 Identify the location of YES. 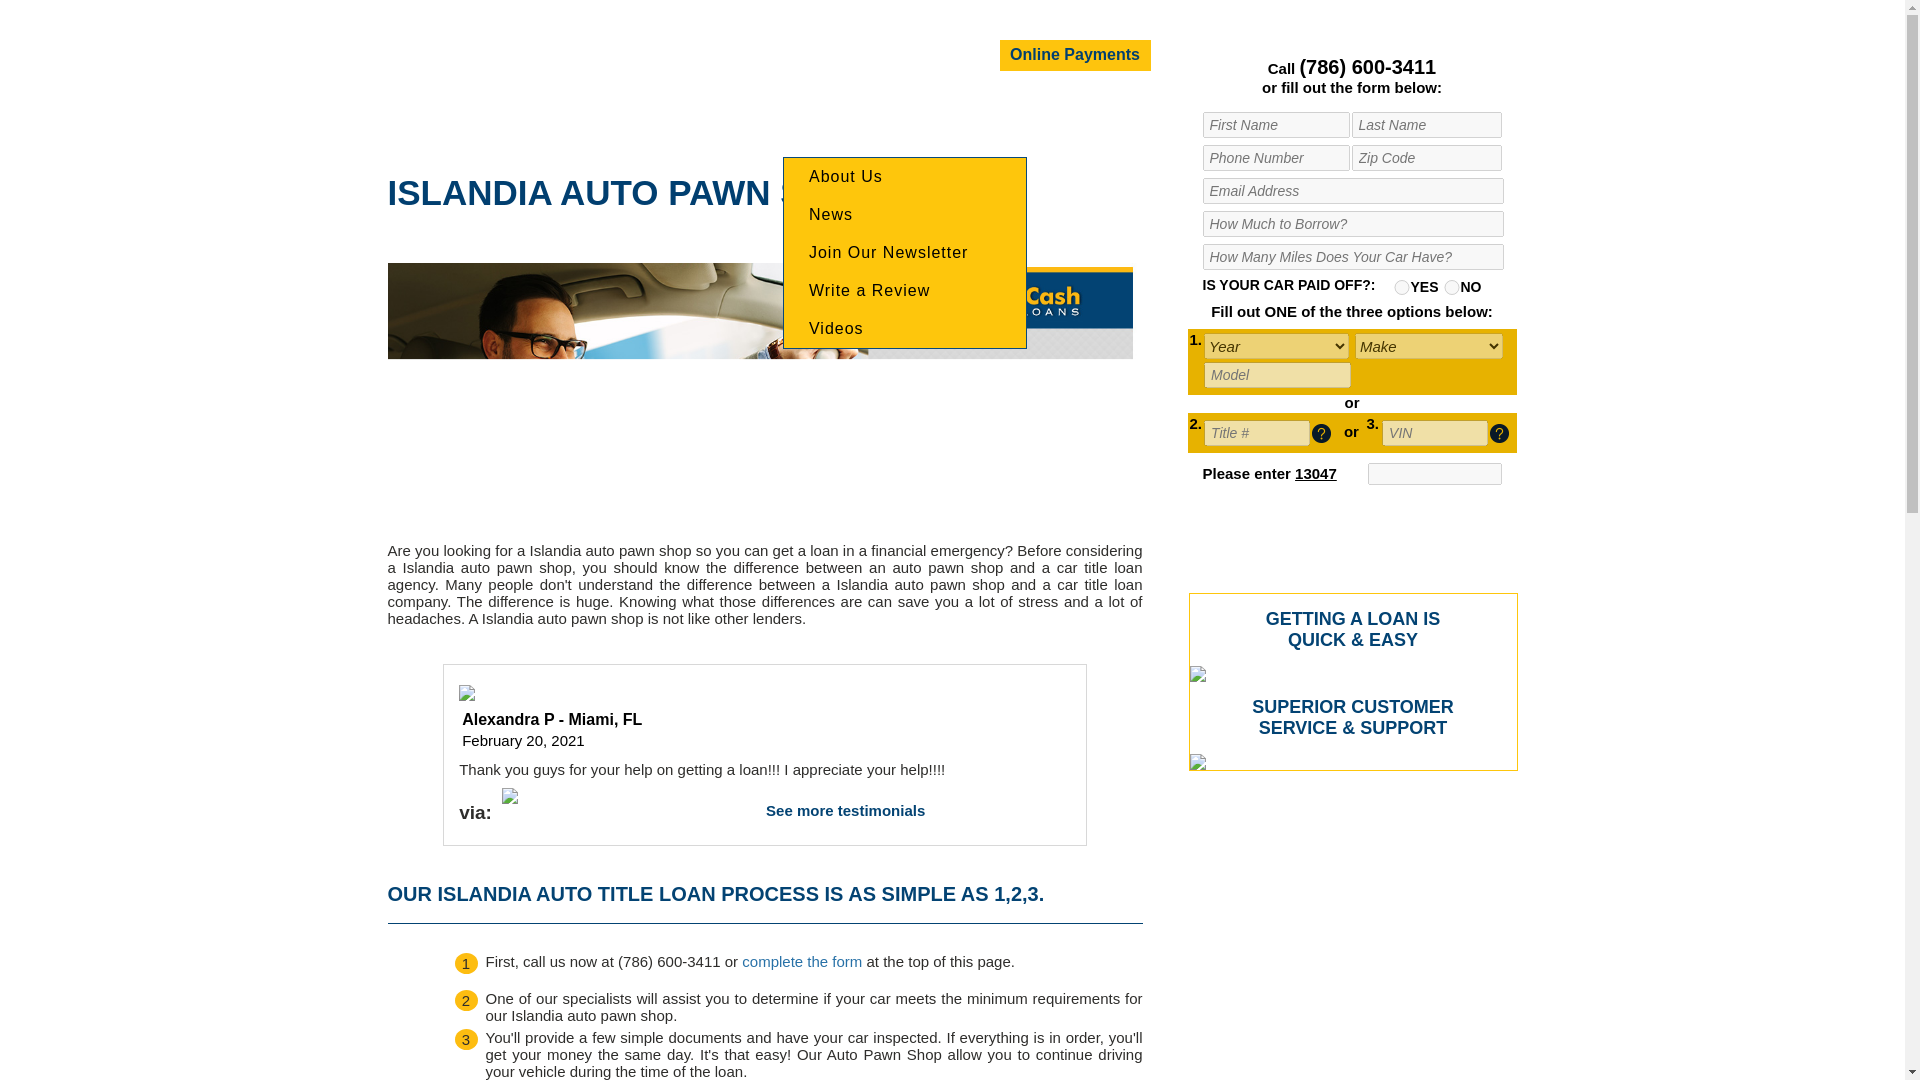
(1400, 286).